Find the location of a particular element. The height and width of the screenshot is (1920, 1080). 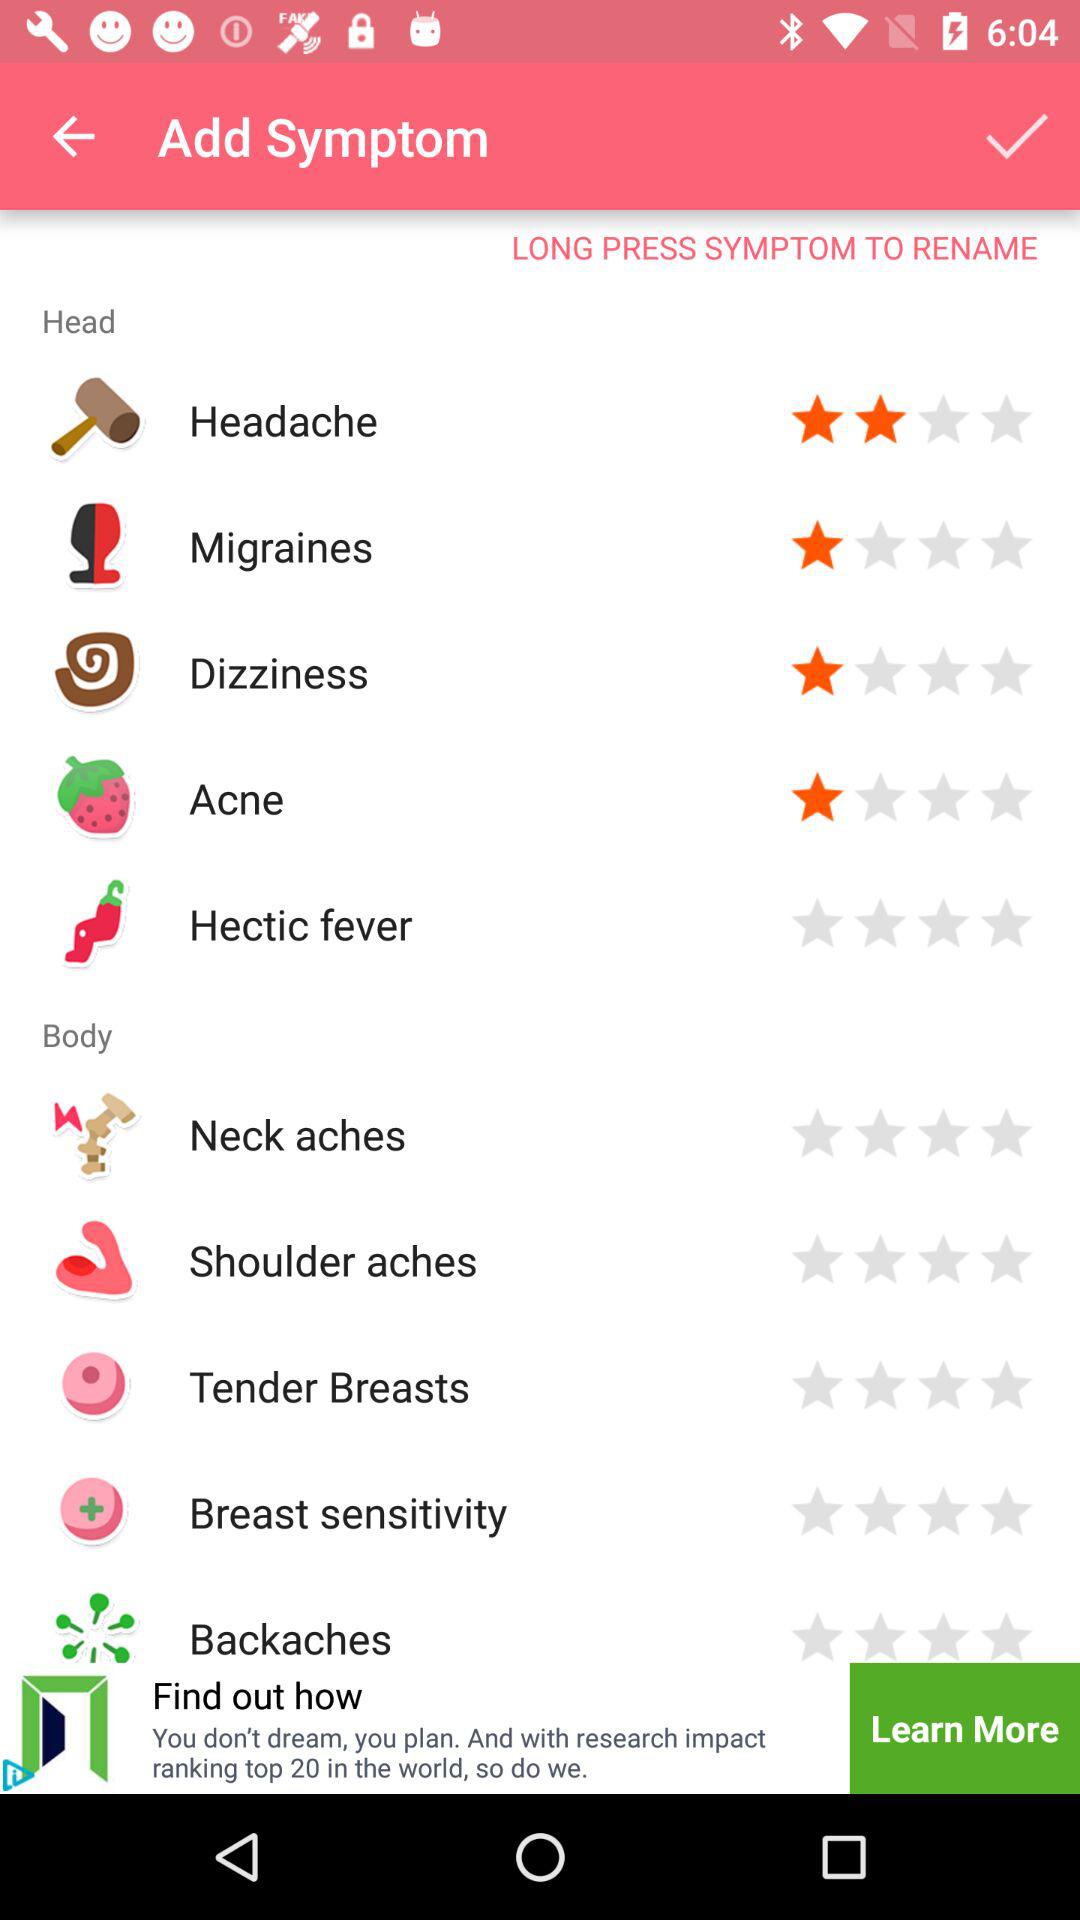

amount user suffers from symptom is located at coordinates (818, 798).